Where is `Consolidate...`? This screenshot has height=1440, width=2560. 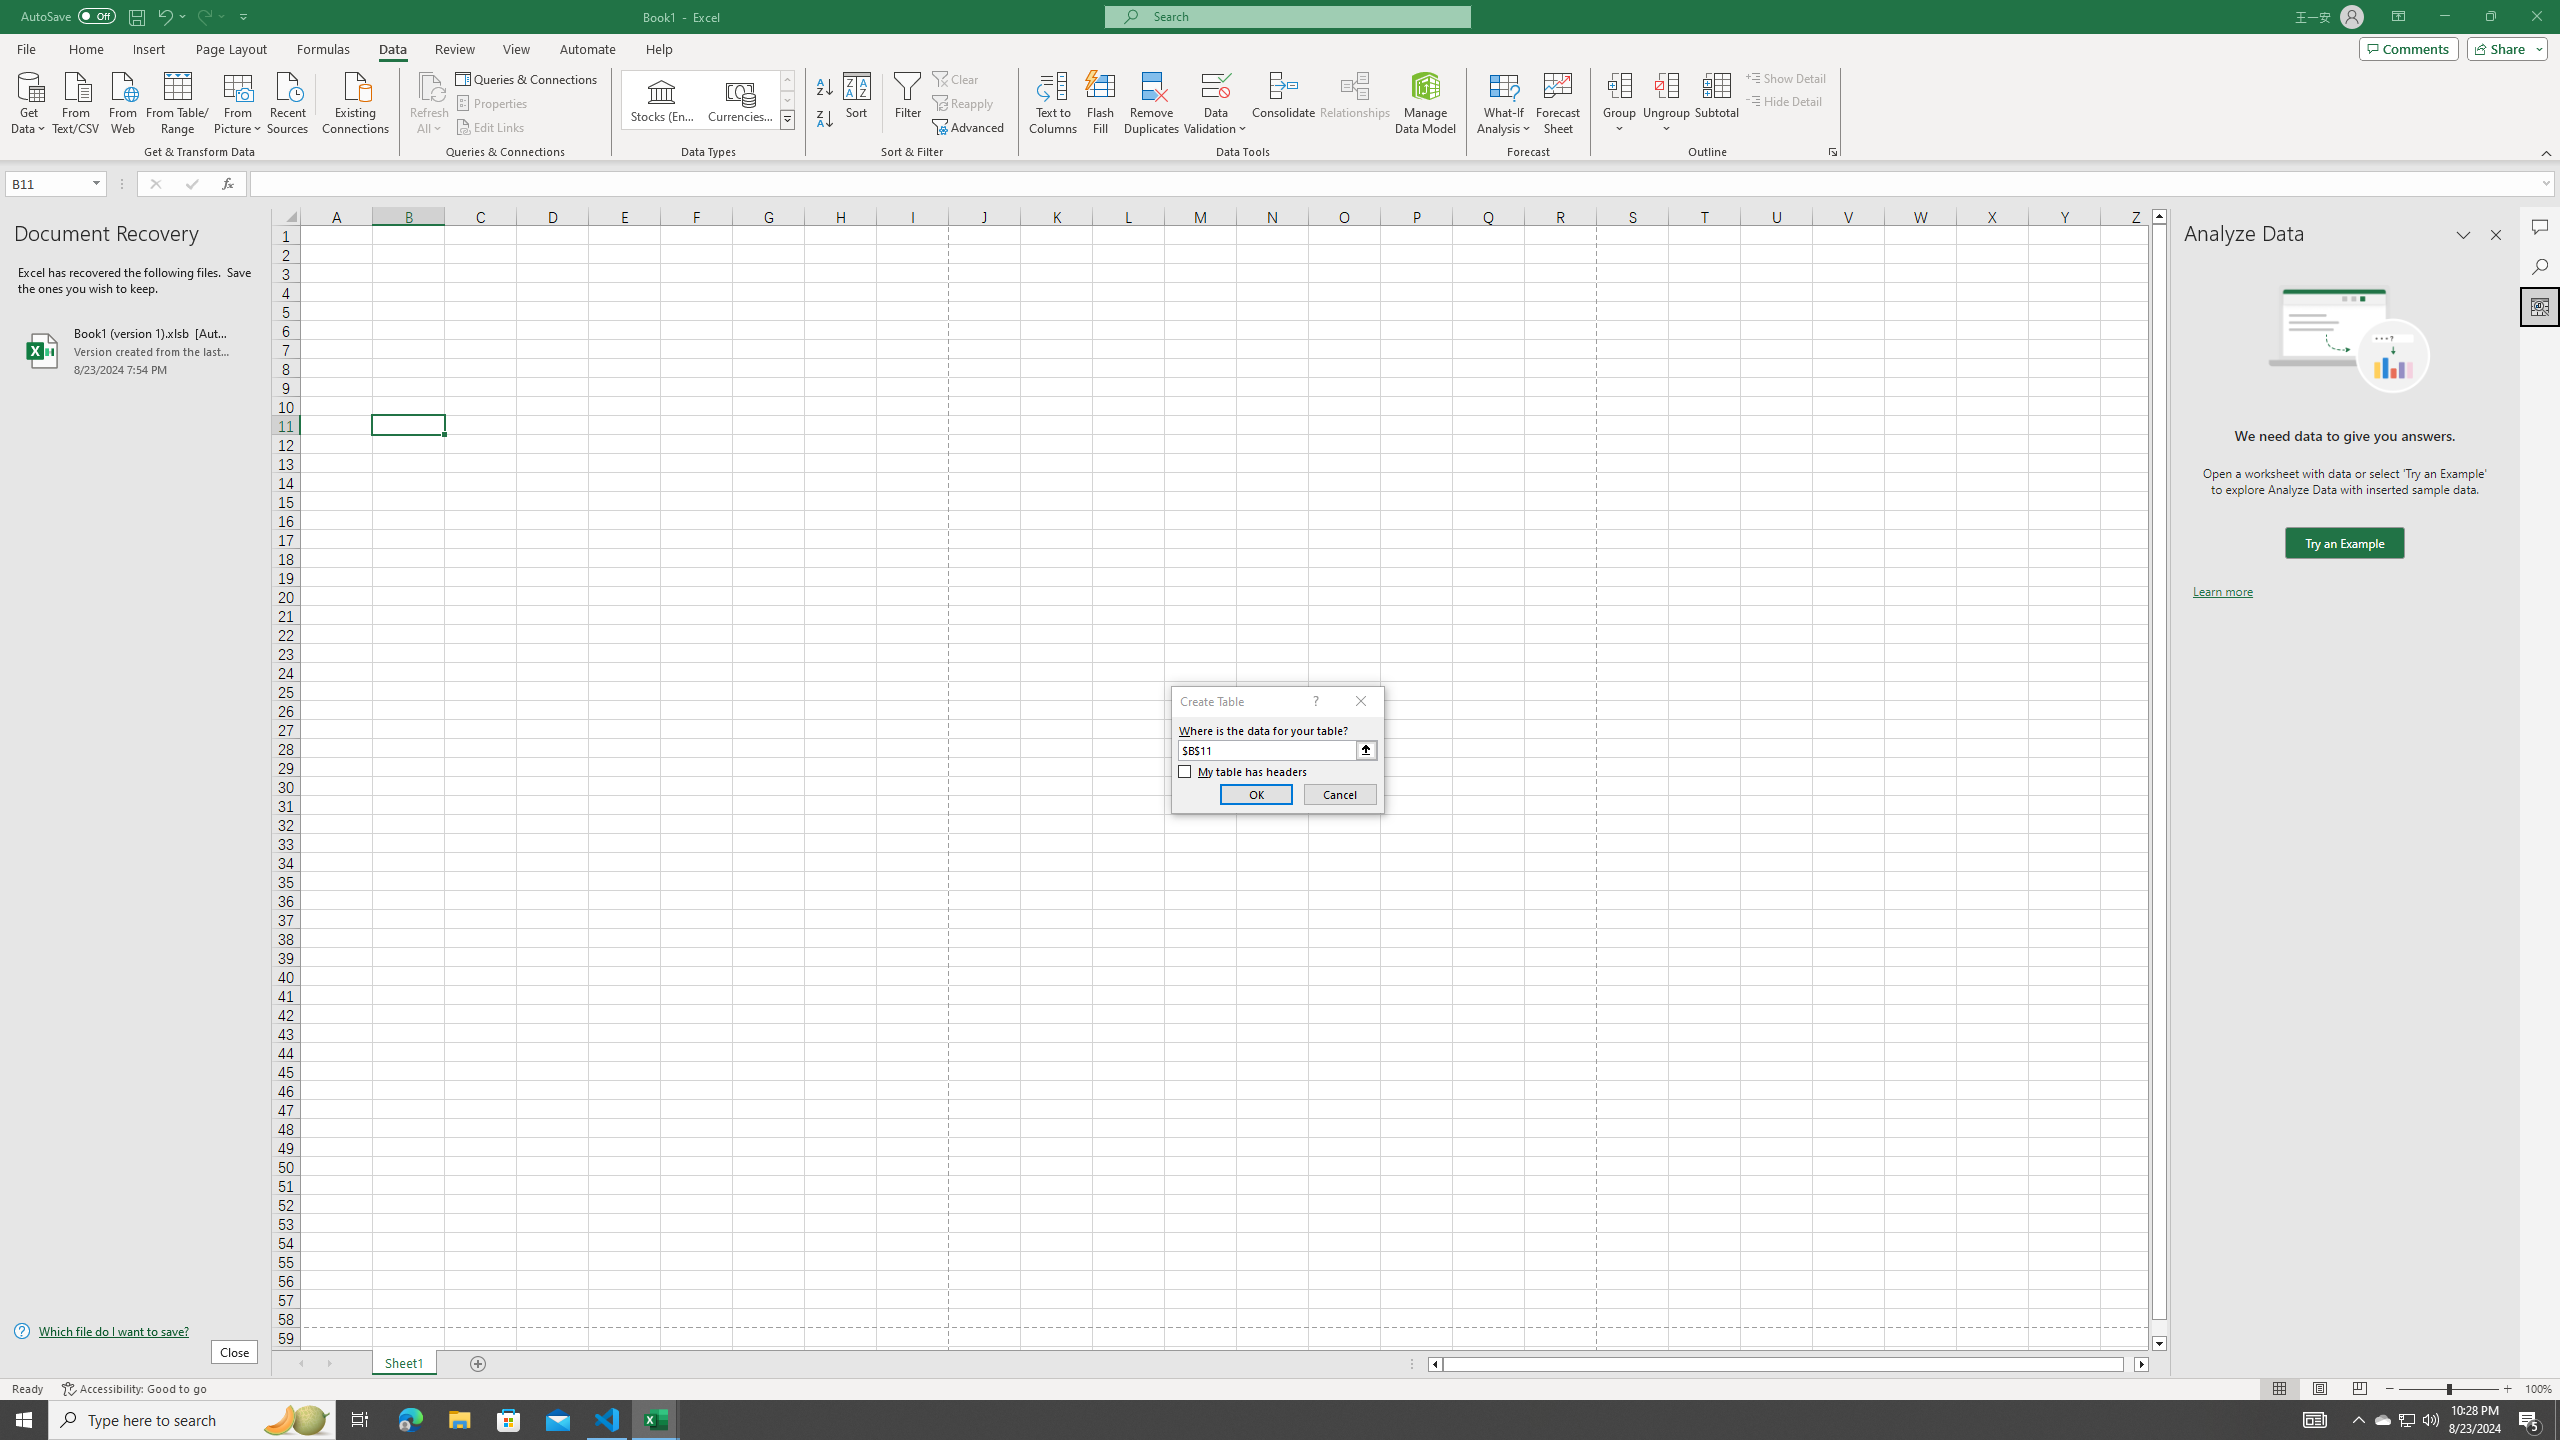 Consolidate... is located at coordinates (1284, 103).